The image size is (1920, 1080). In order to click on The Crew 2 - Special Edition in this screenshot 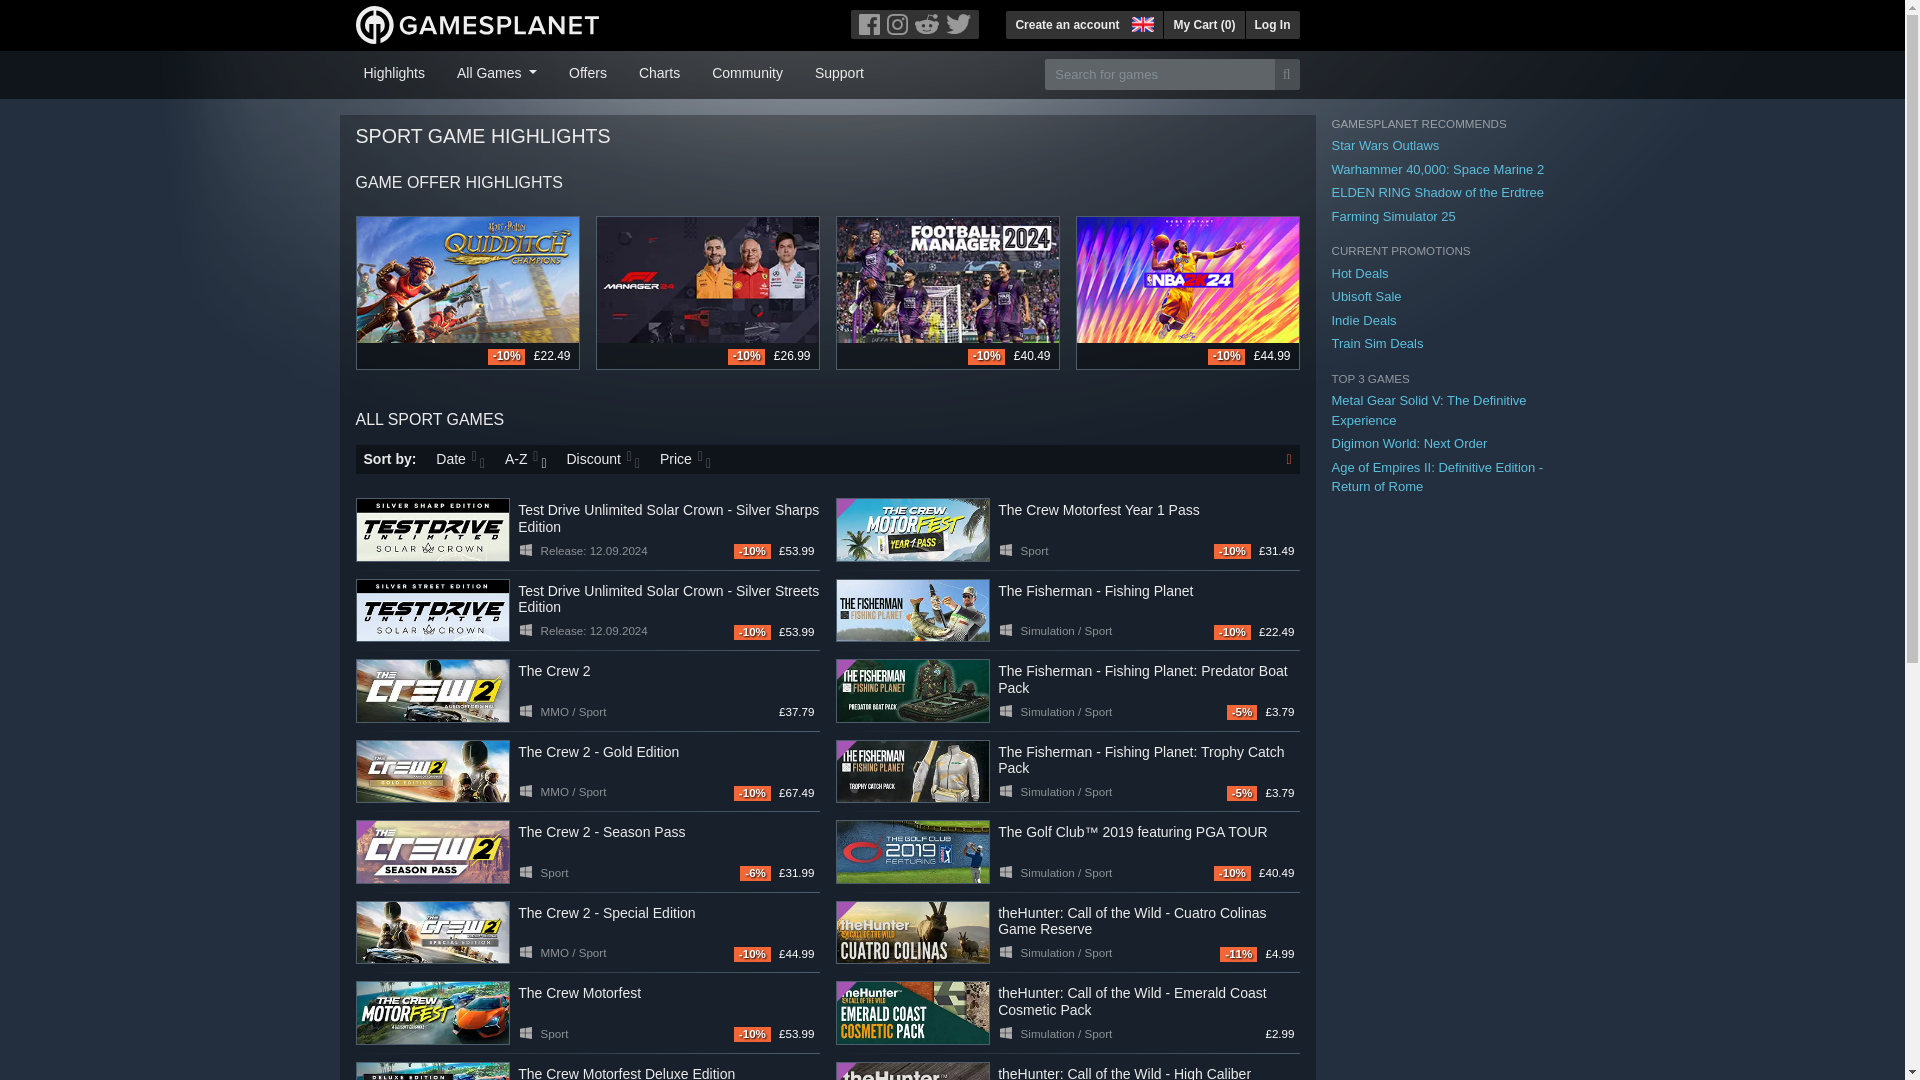, I will do `click(432, 932)`.